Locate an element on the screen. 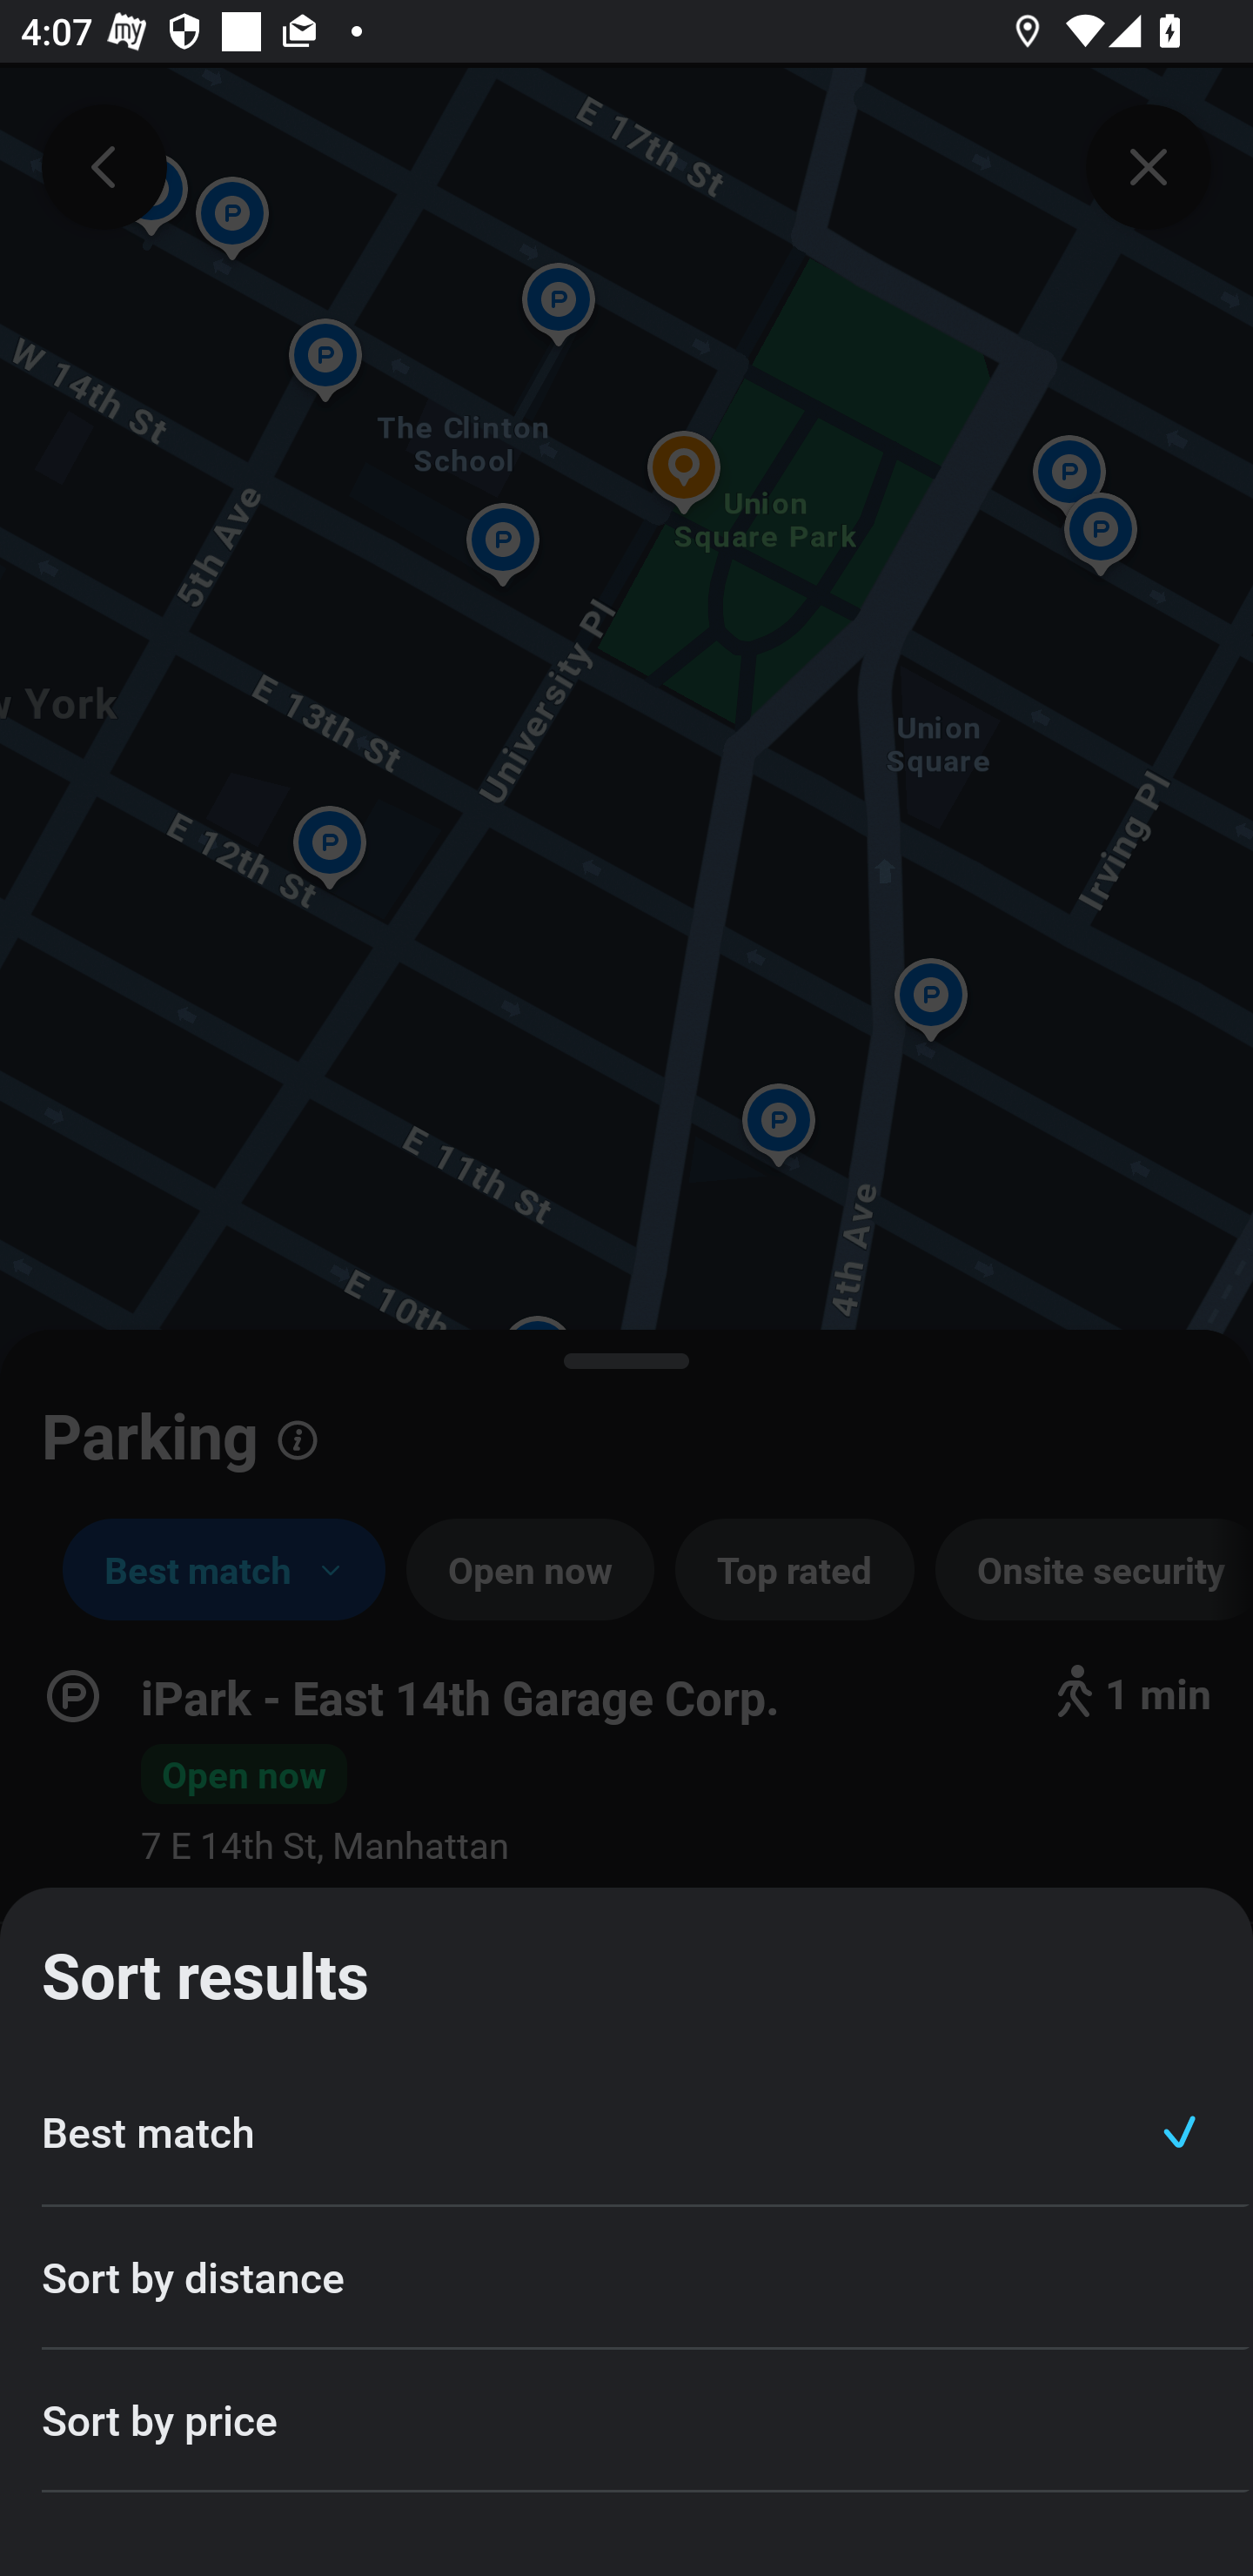 This screenshot has width=1253, height=2576. Sort by price ACTION_CELL_TEXT is located at coordinates (626, 2421).